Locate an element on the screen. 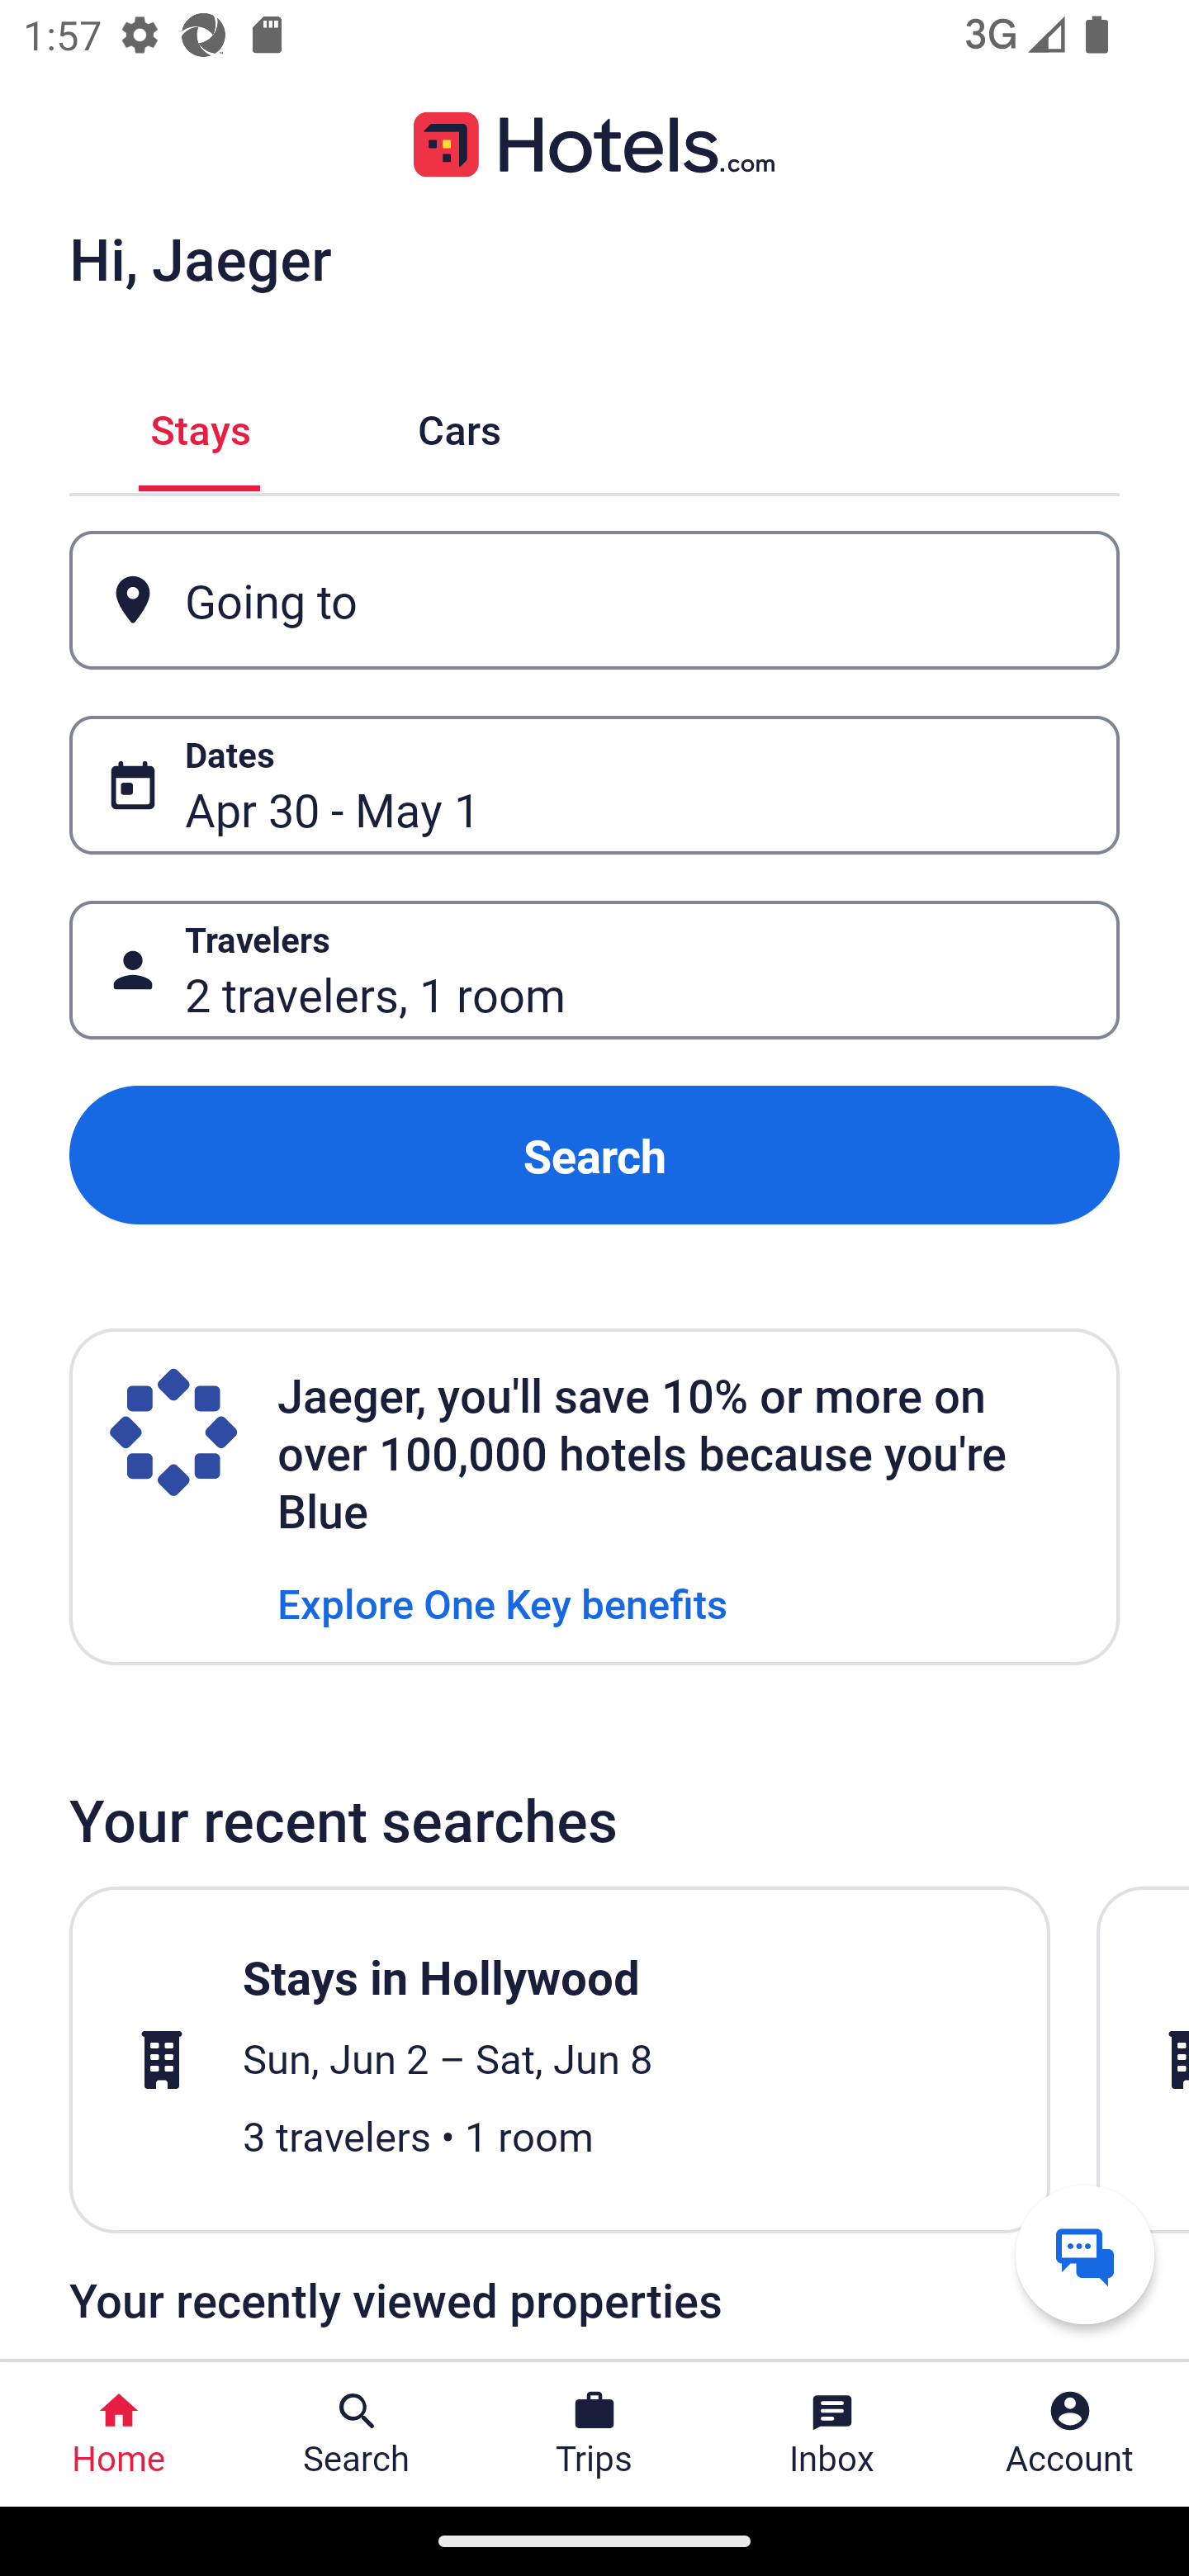 Image resolution: width=1189 pixels, height=2576 pixels. Trips Trips Button is located at coordinates (594, 2434).